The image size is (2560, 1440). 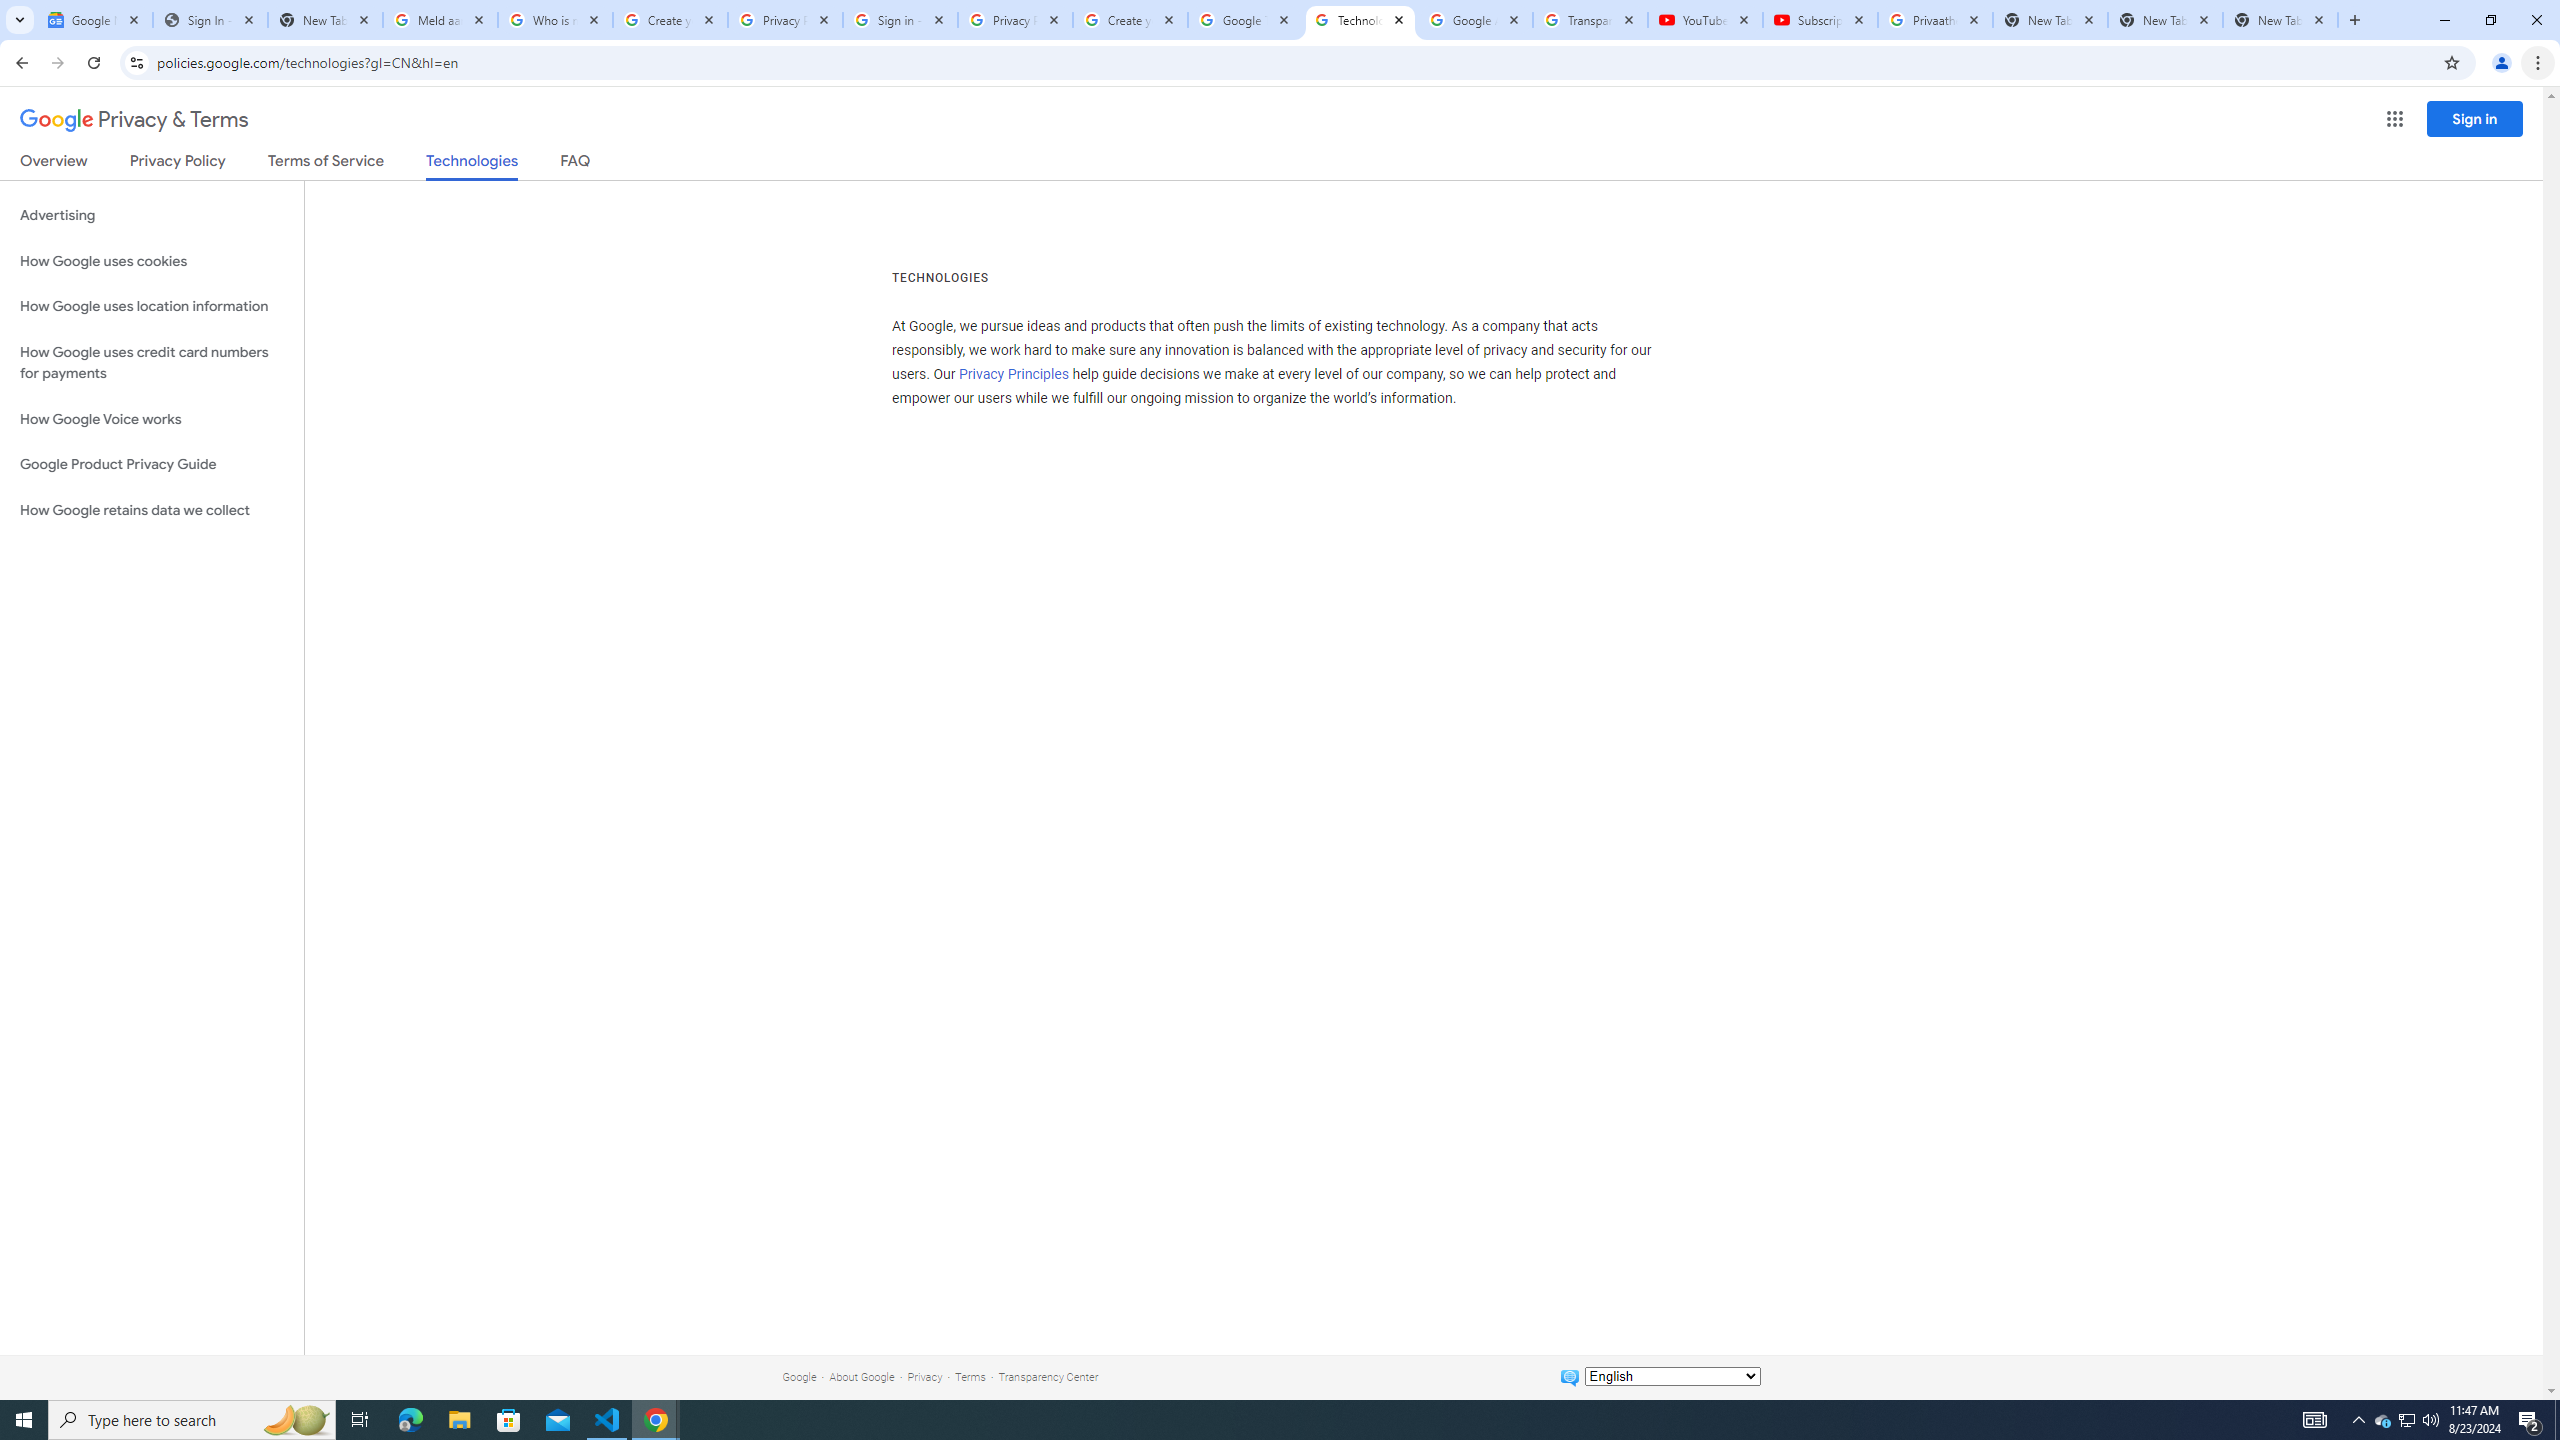 What do you see at coordinates (1131, 20) in the screenshot?
I see `Create your Google Account` at bounding box center [1131, 20].